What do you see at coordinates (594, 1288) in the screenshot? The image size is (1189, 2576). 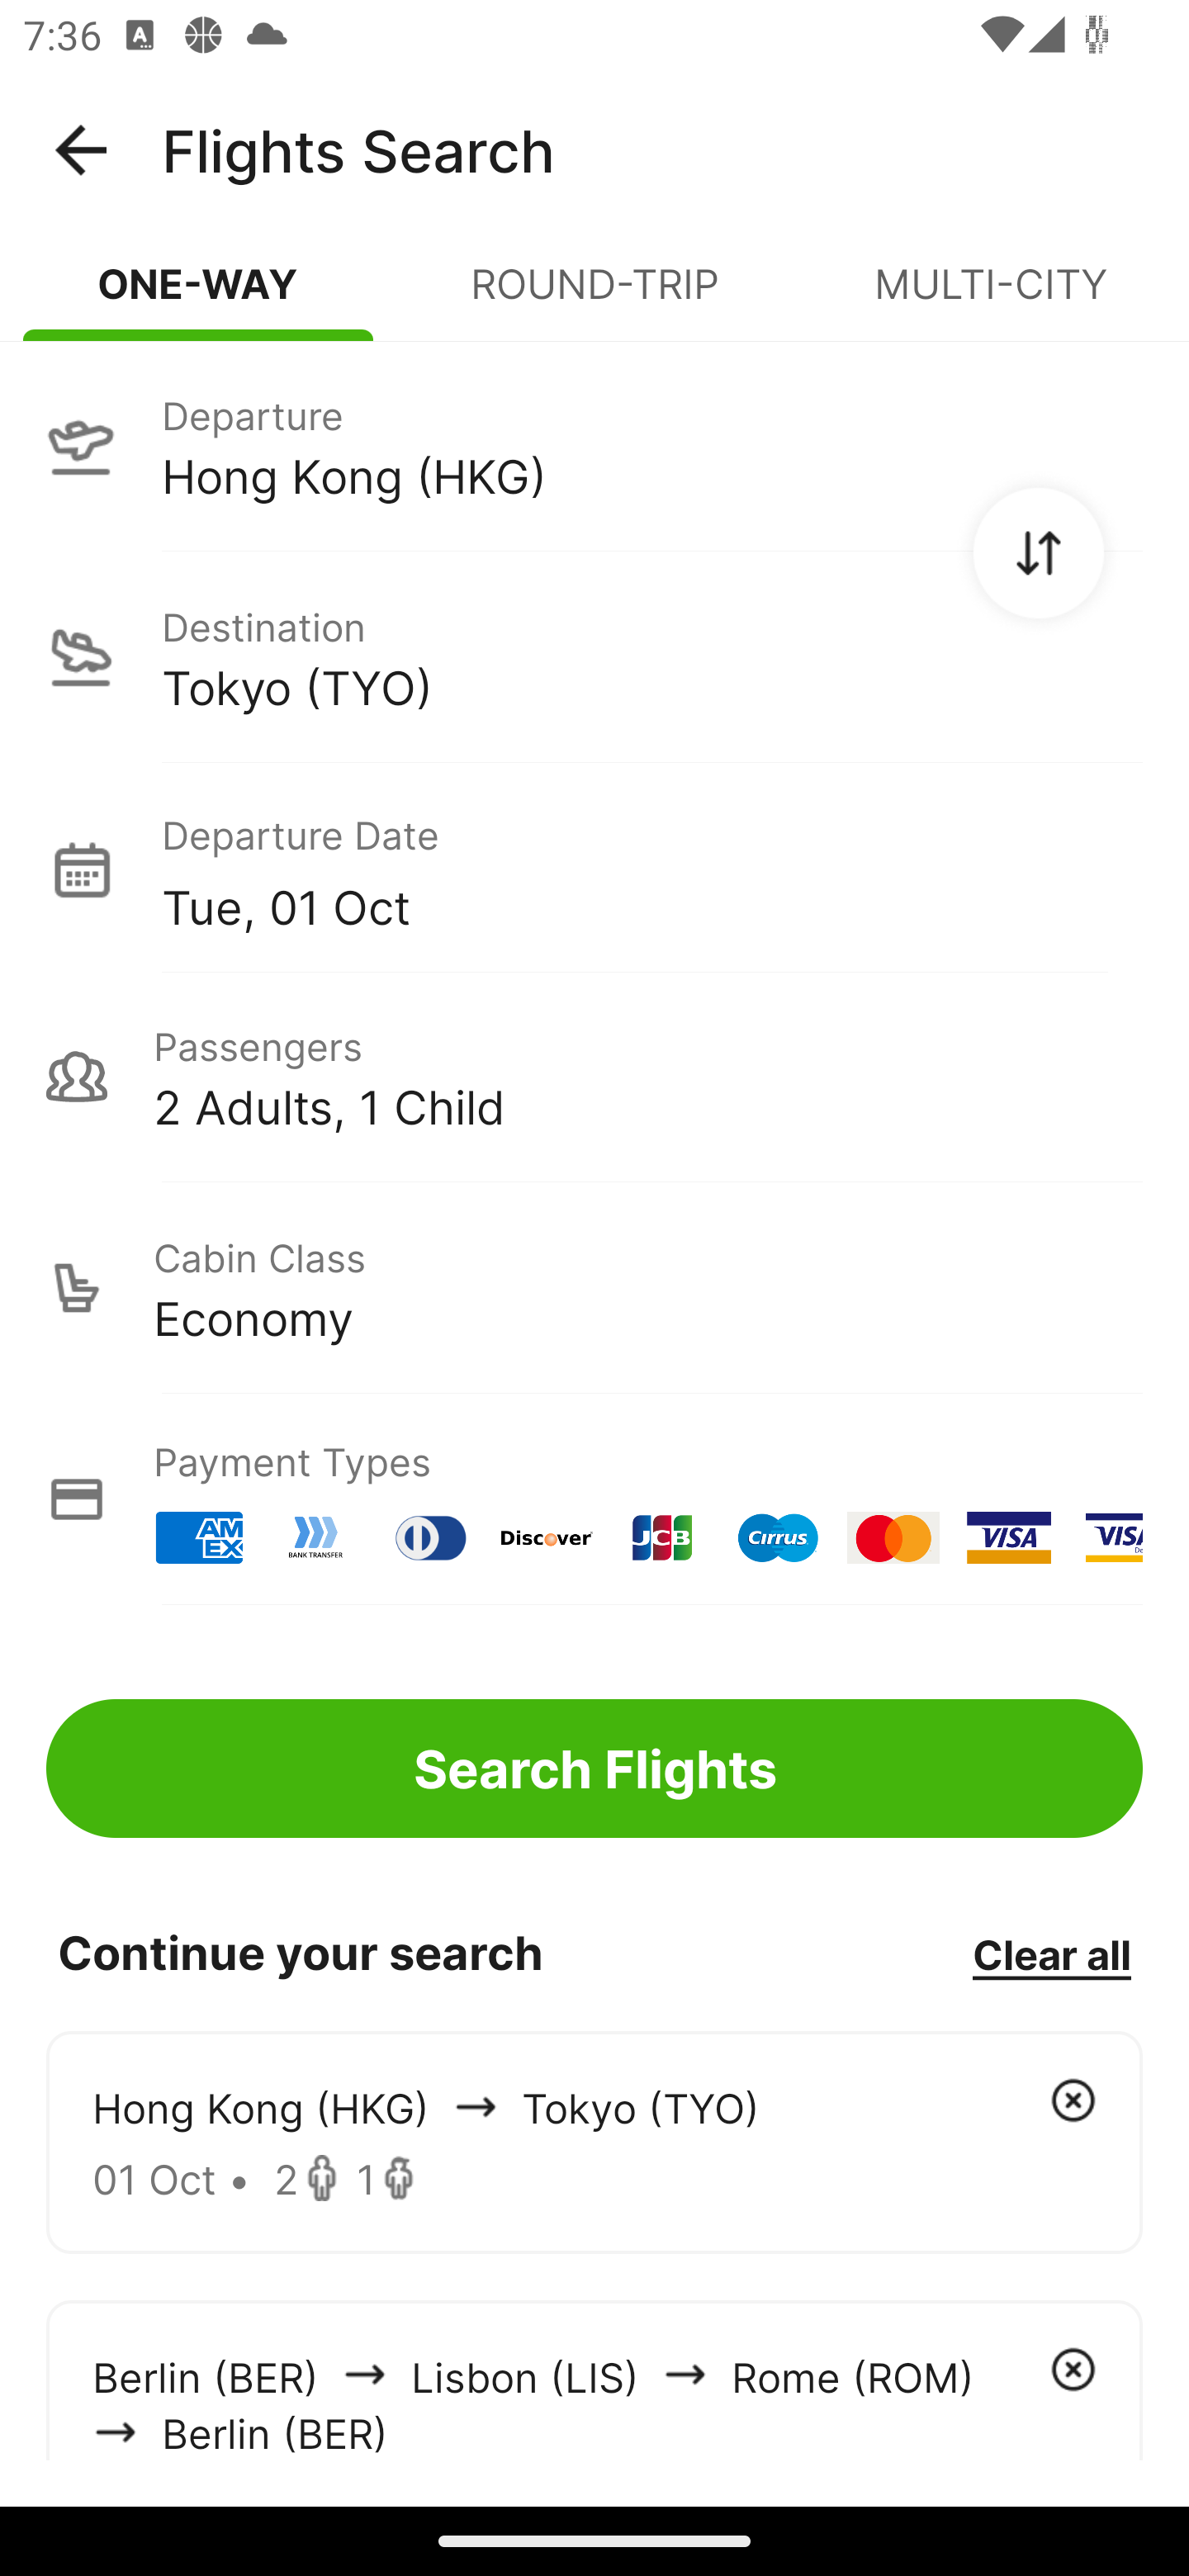 I see `Cabin Class Economy` at bounding box center [594, 1288].